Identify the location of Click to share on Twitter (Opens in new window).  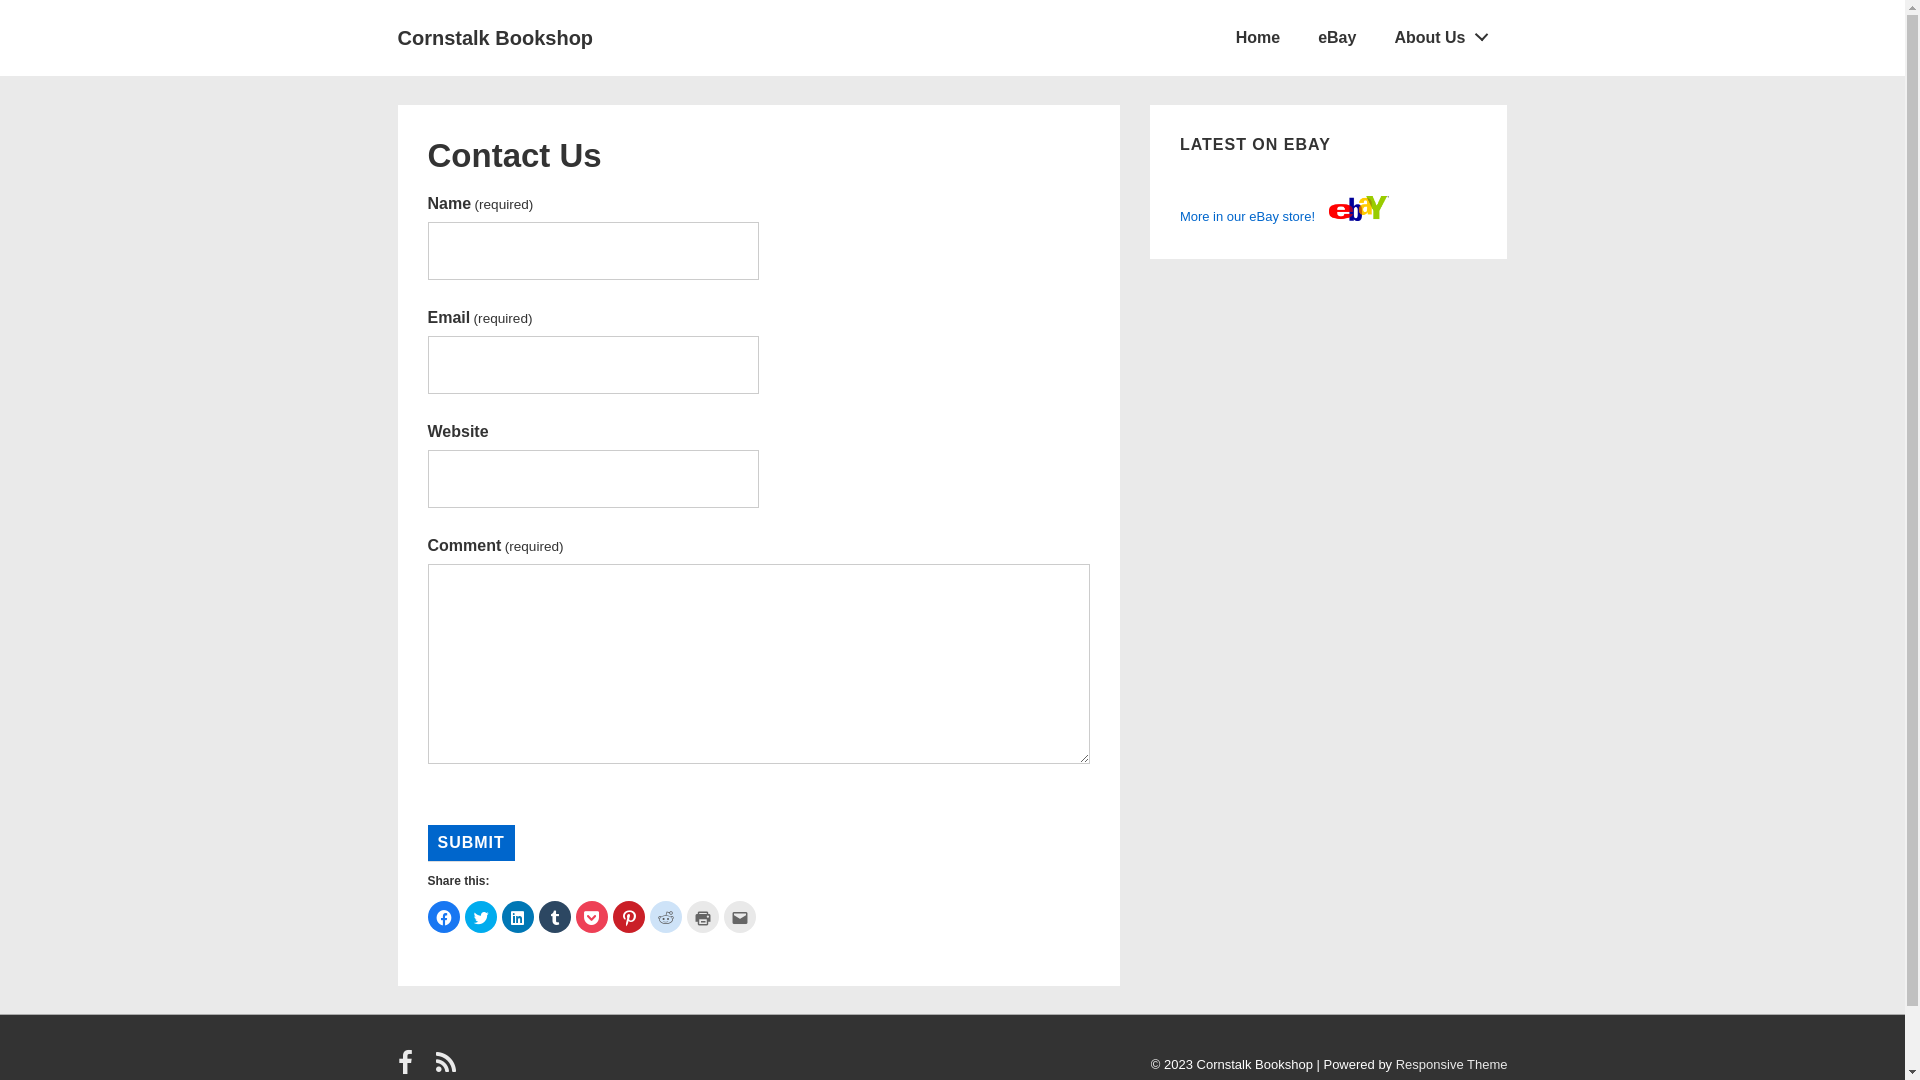
(480, 917).